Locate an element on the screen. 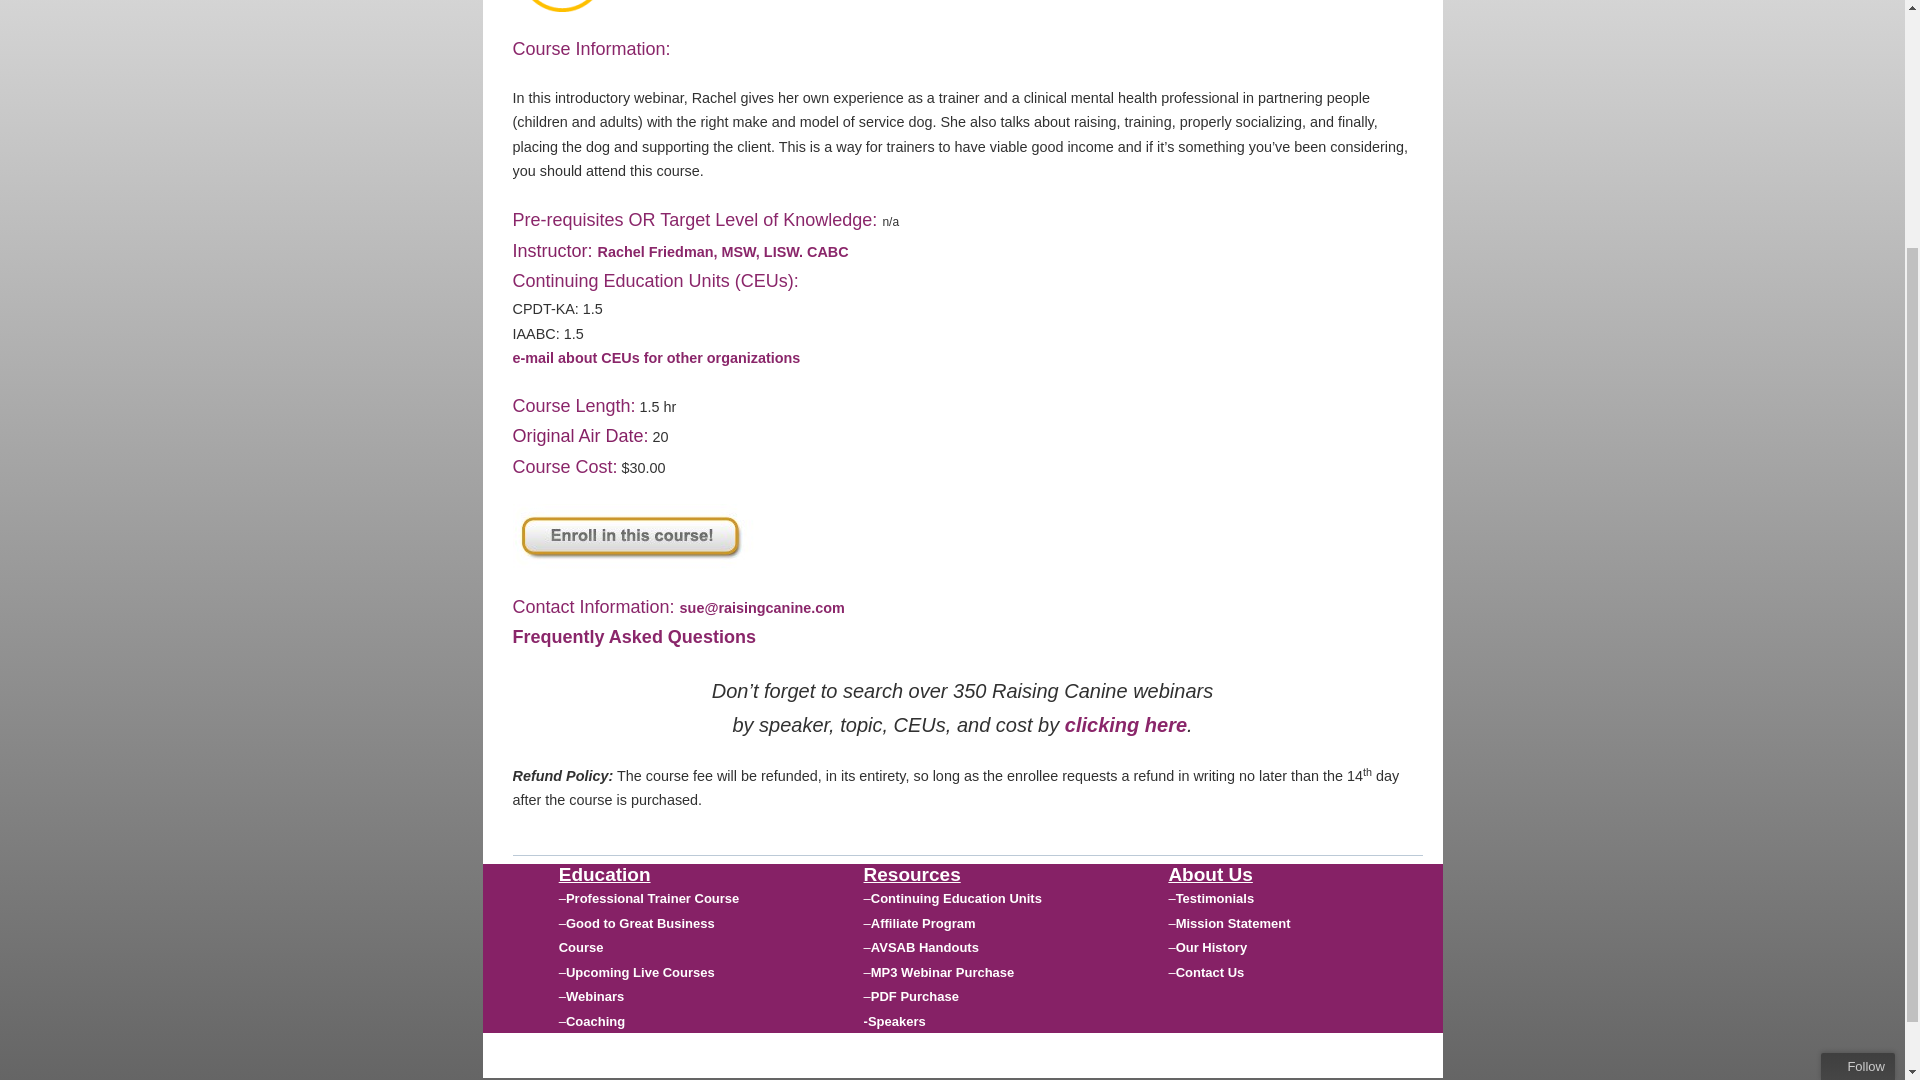 This screenshot has height=1080, width=1920. Our History is located at coordinates (1212, 946).